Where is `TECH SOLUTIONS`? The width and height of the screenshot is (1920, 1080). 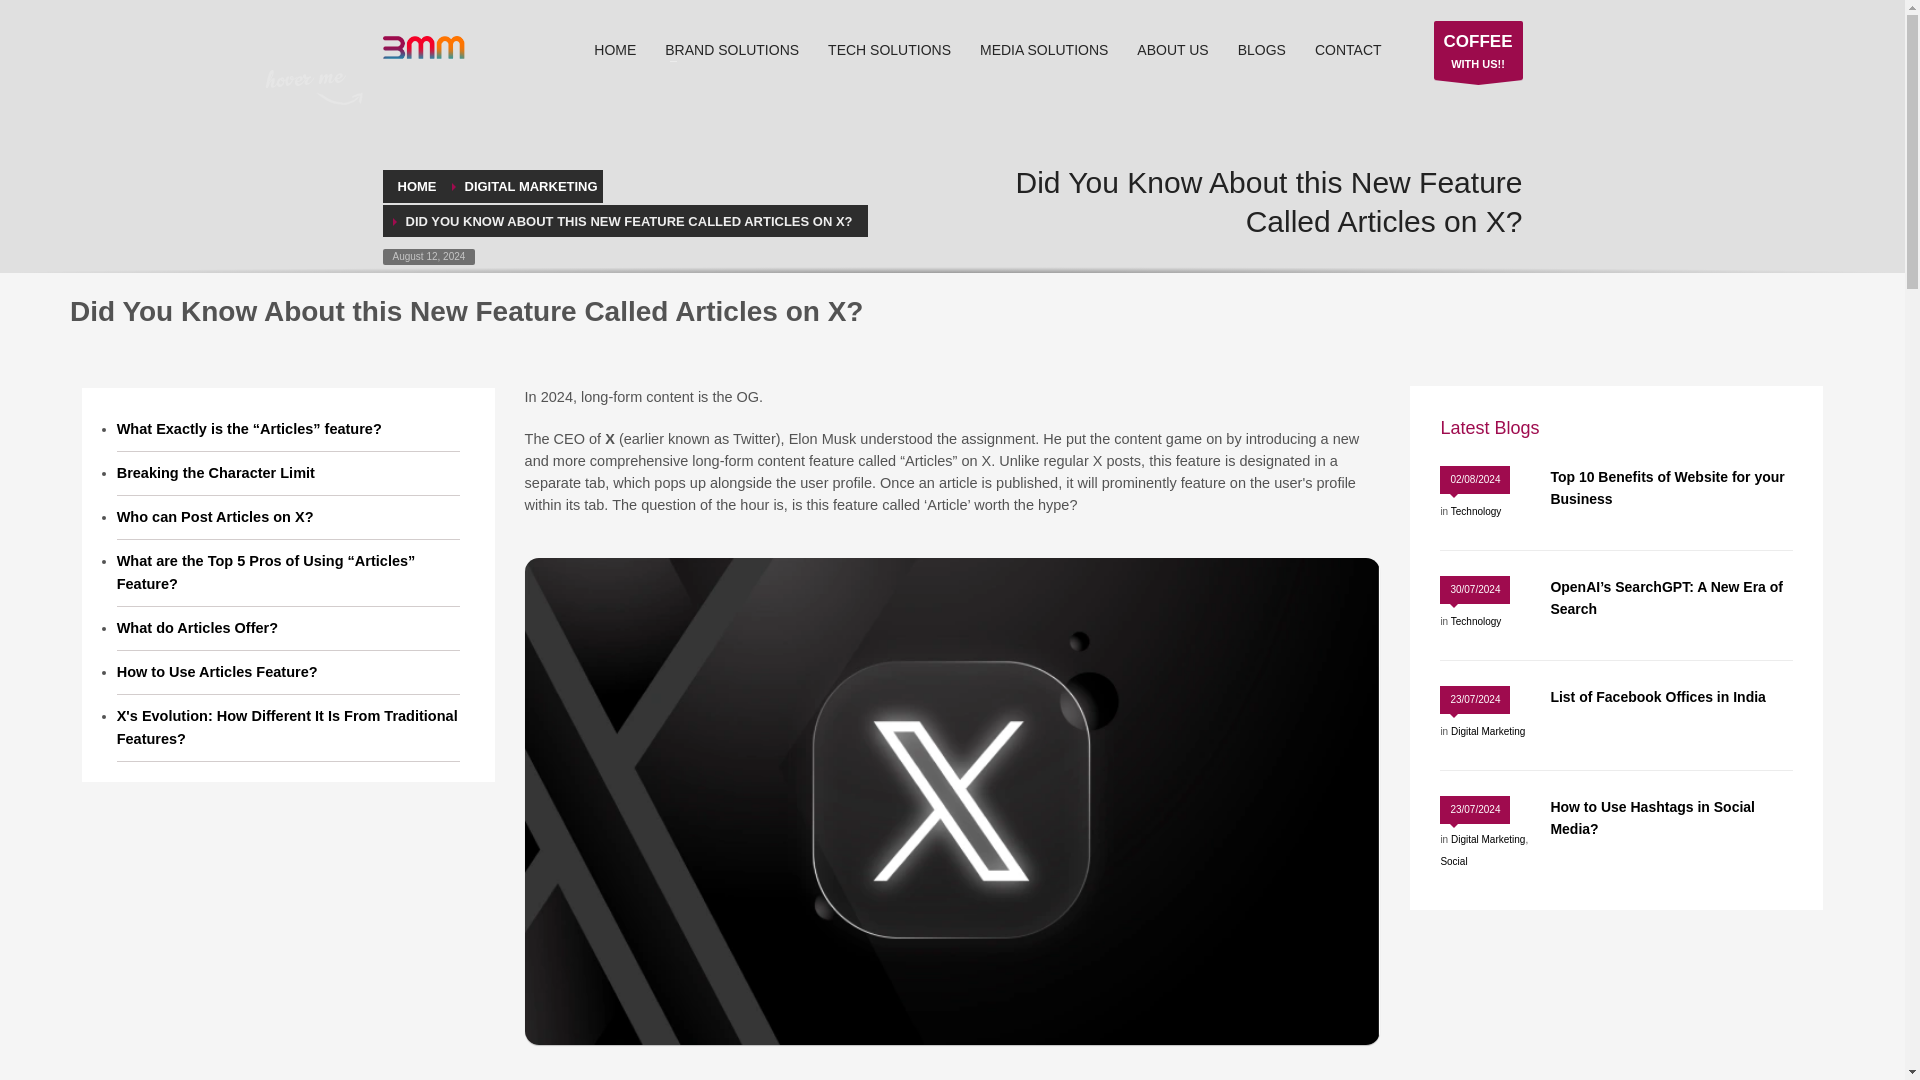 TECH SOLUTIONS is located at coordinates (890, 49).